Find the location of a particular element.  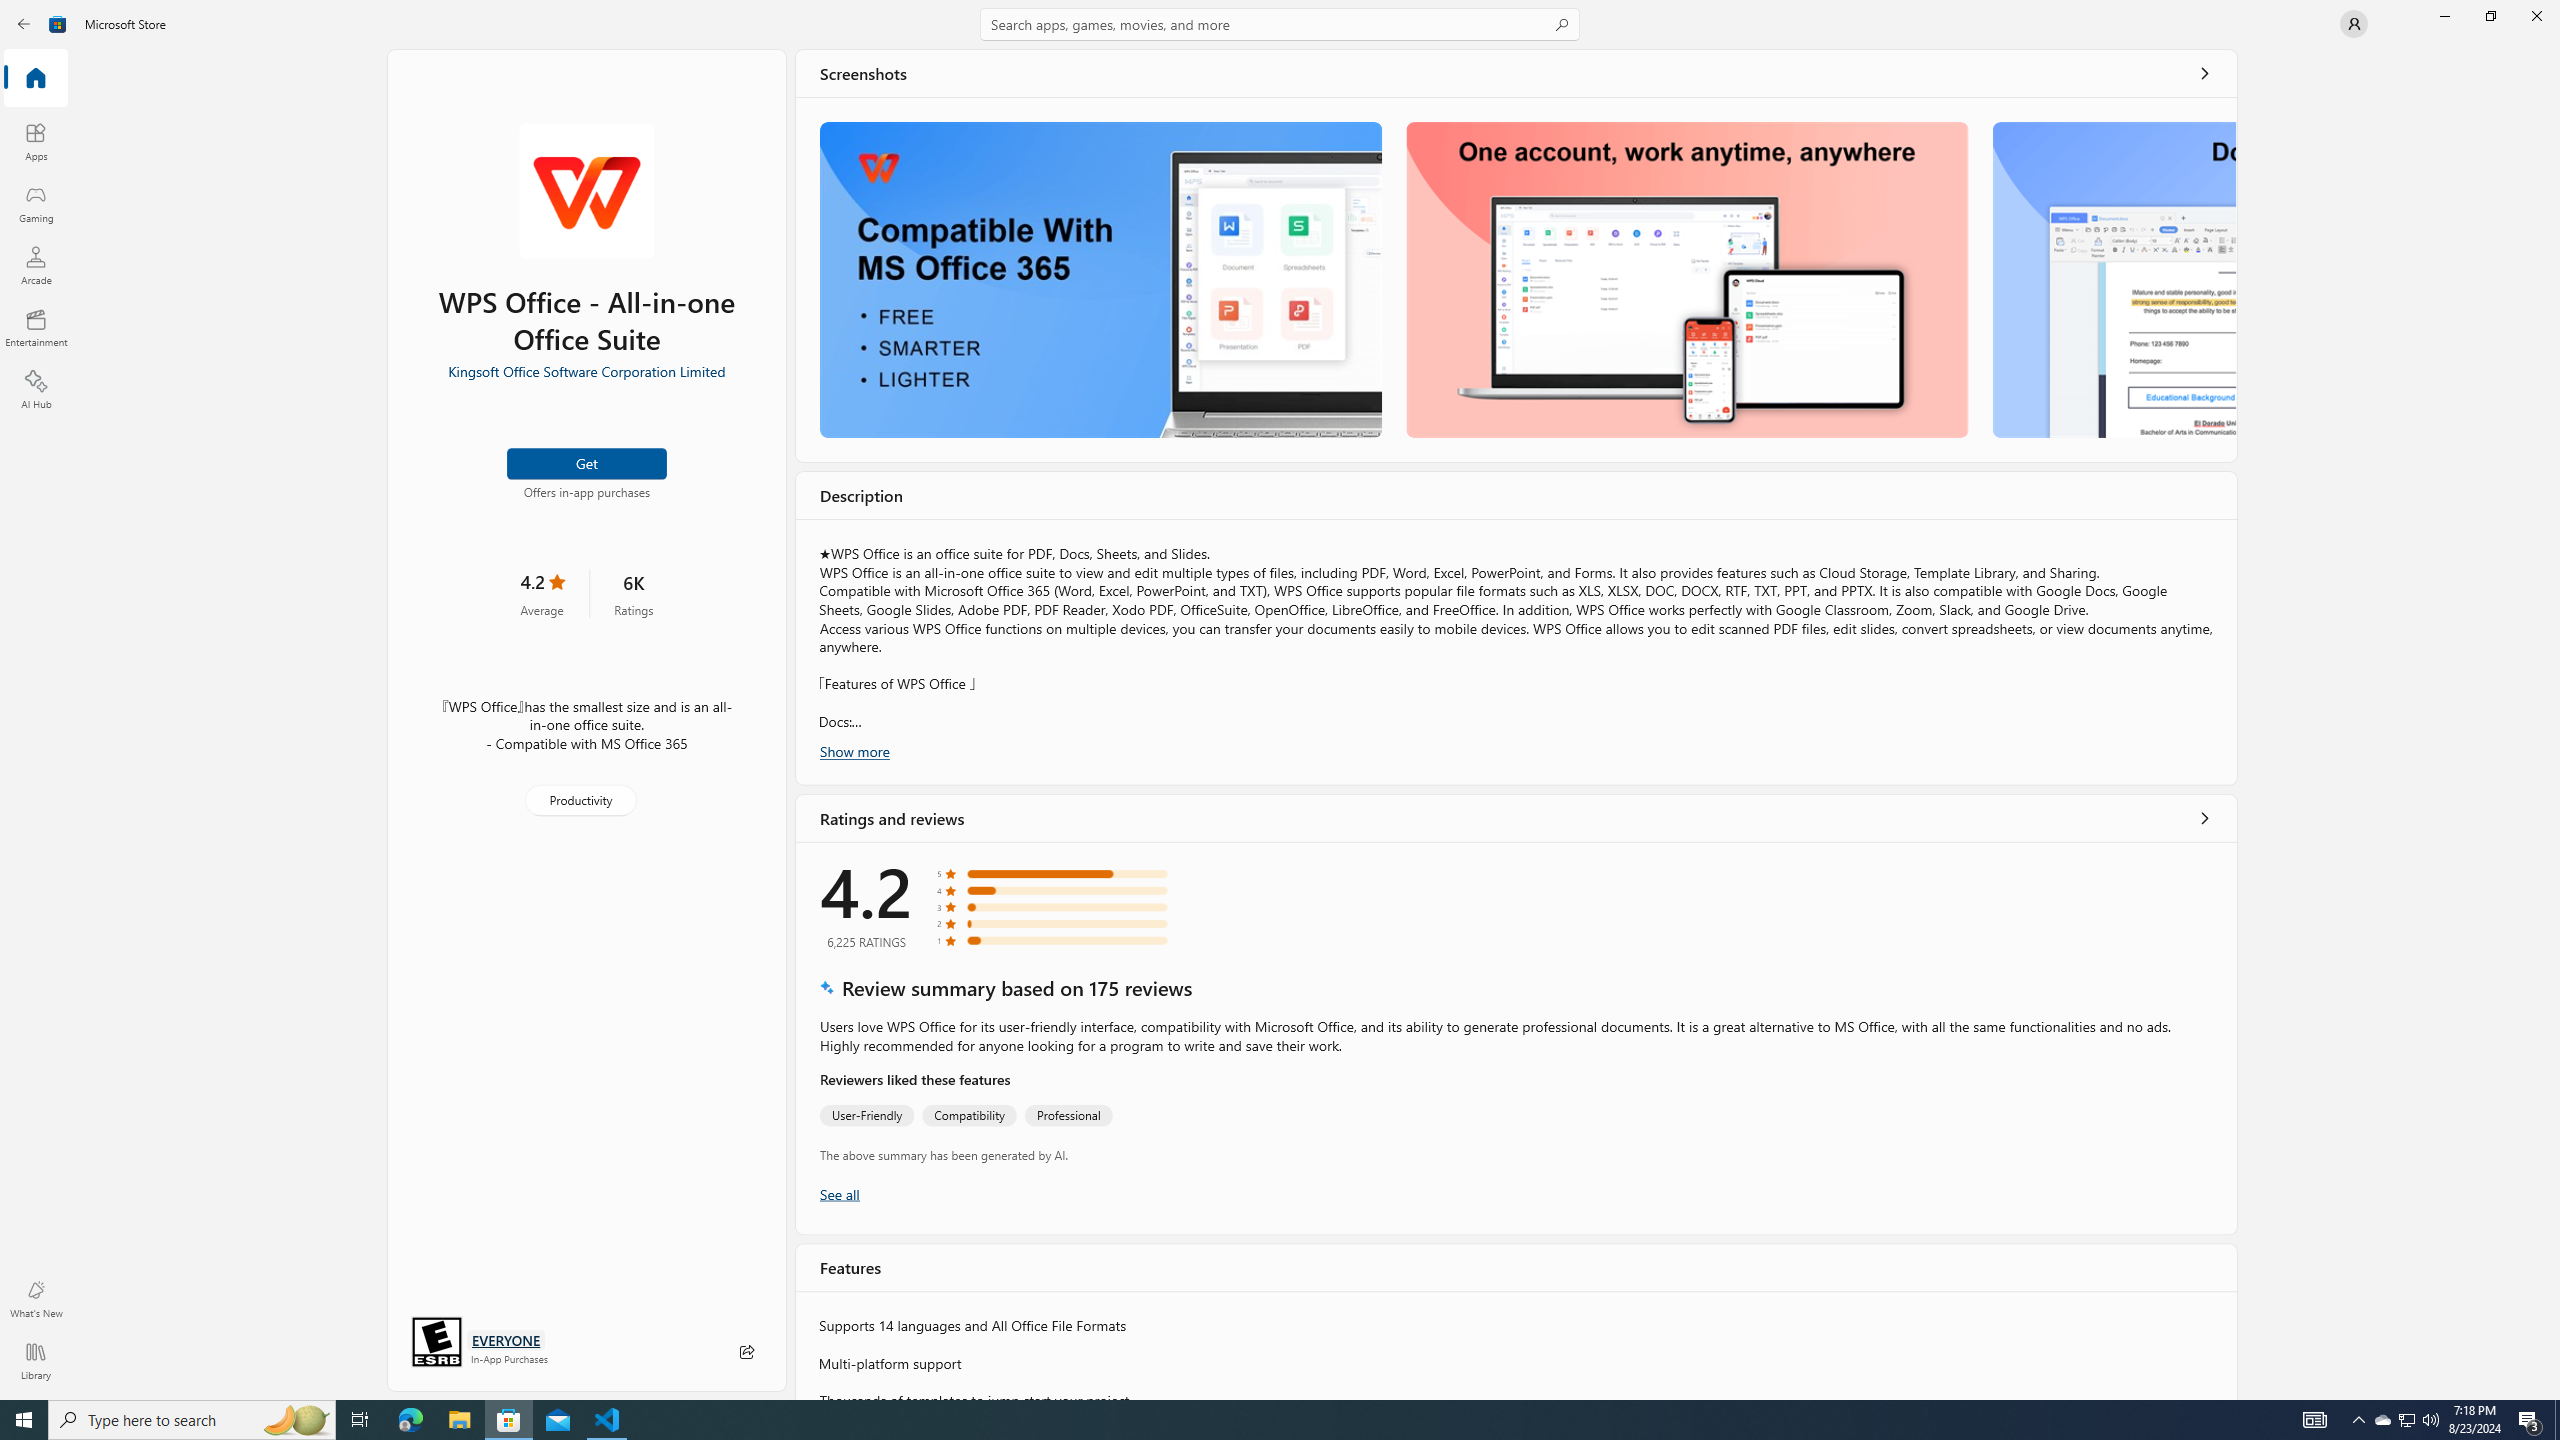

Apps is located at coordinates (36, 141).